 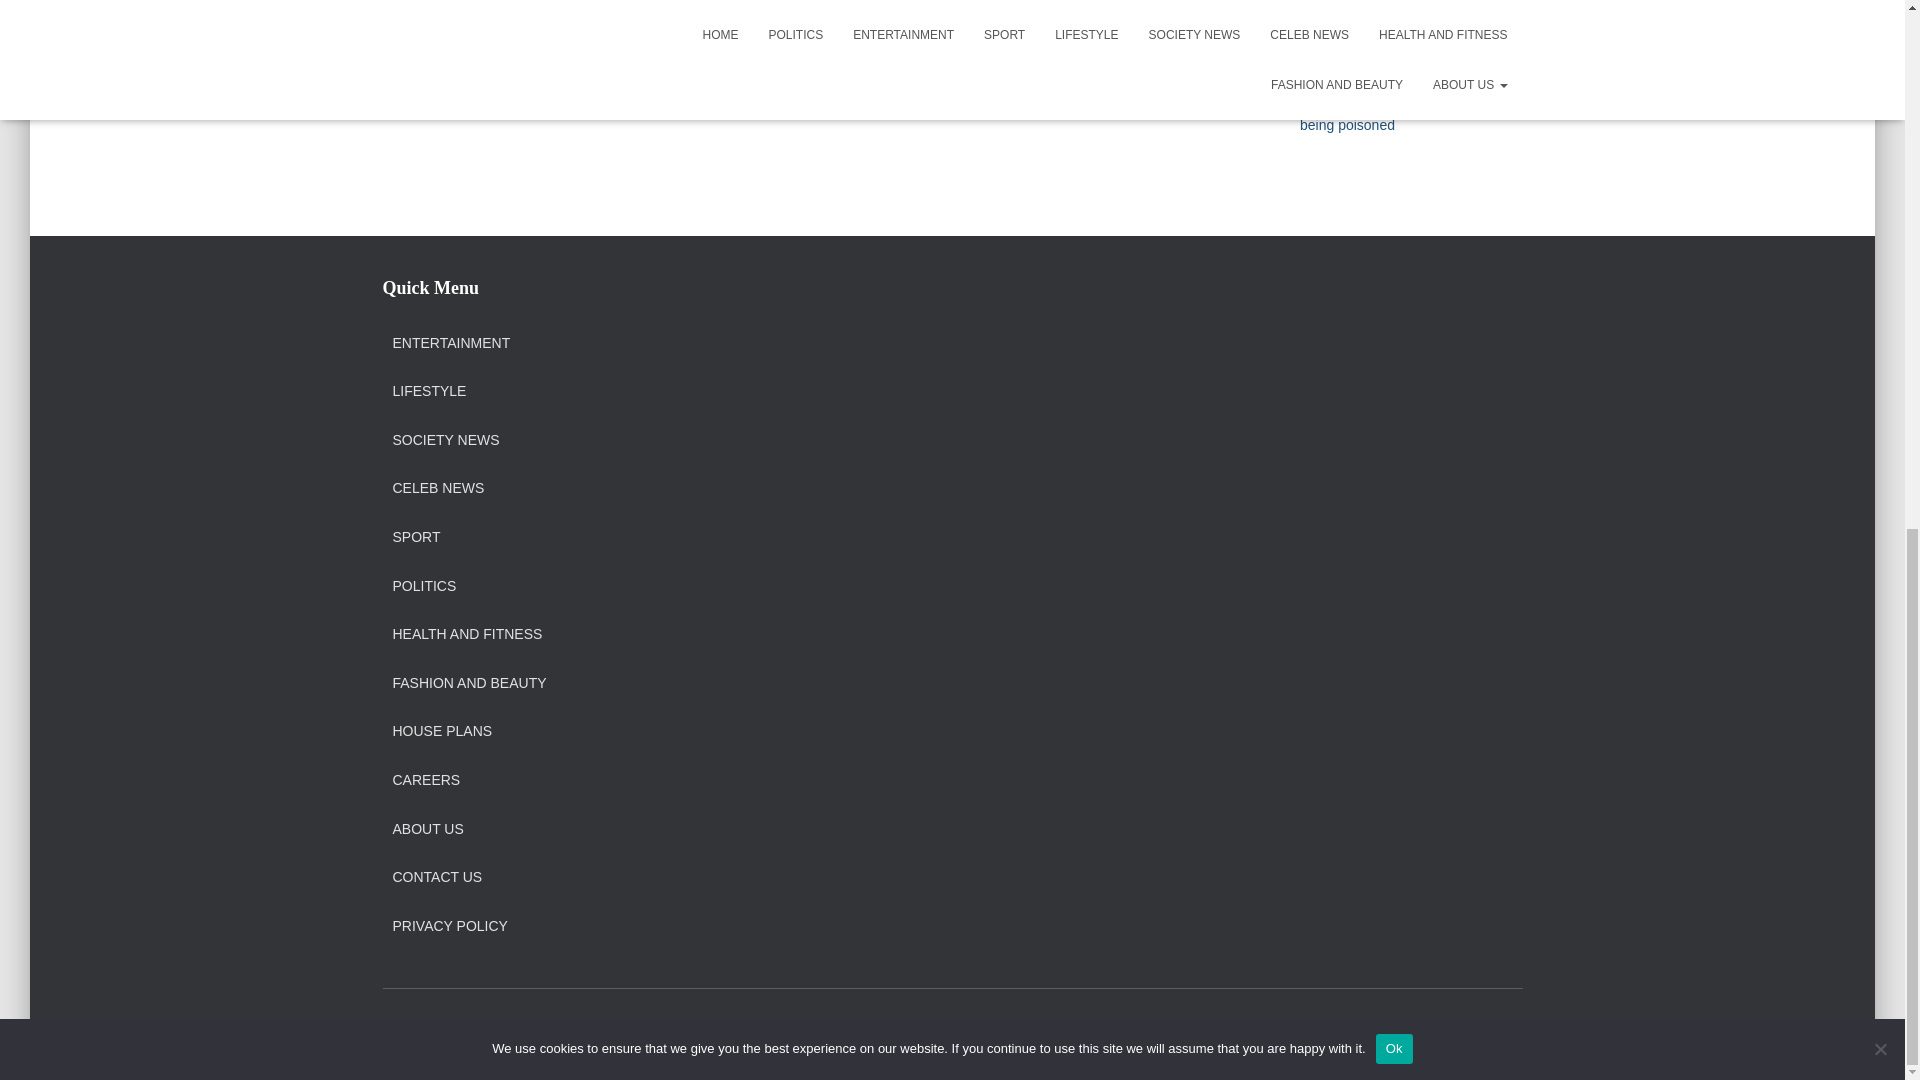 What do you see at coordinates (445, 441) in the screenshot?
I see `SOCIETY NEWS` at bounding box center [445, 441].